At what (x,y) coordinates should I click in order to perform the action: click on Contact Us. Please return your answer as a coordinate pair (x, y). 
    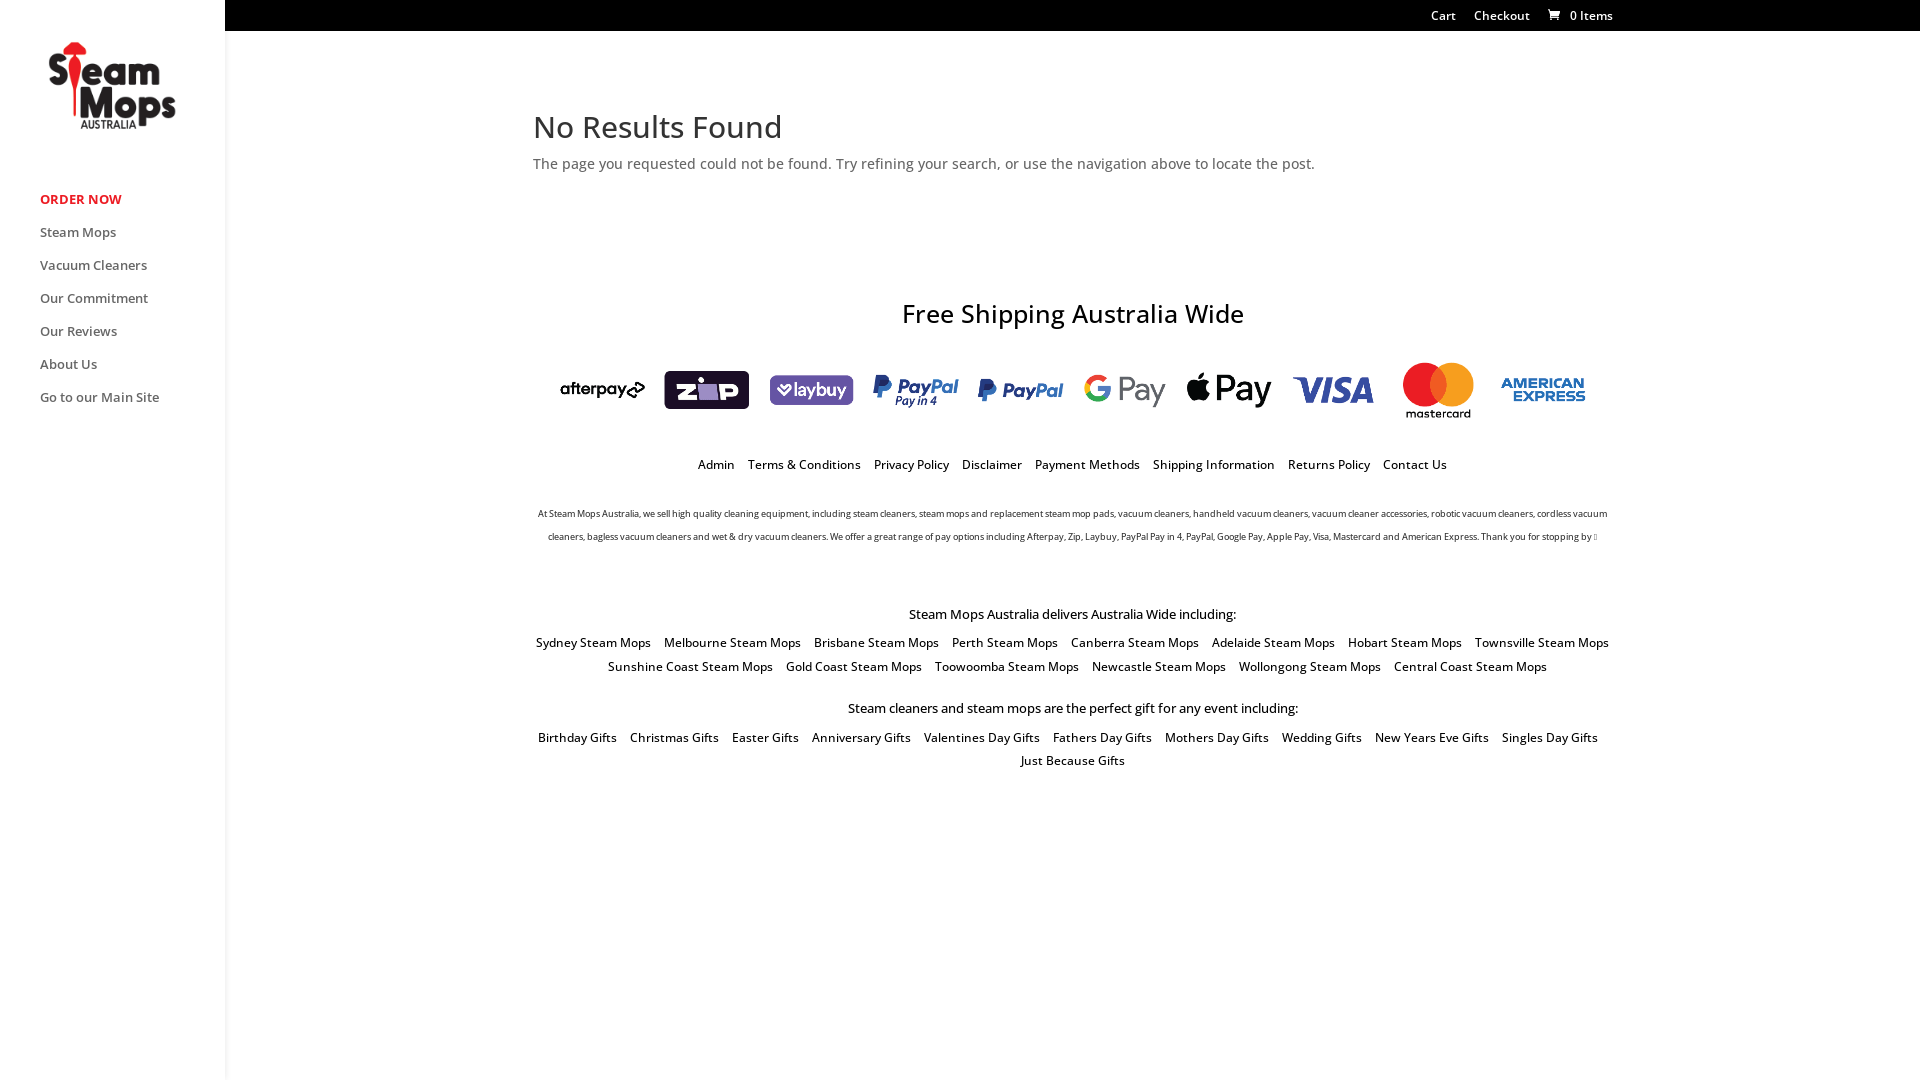
    Looking at the image, I should click on (1415, 464).